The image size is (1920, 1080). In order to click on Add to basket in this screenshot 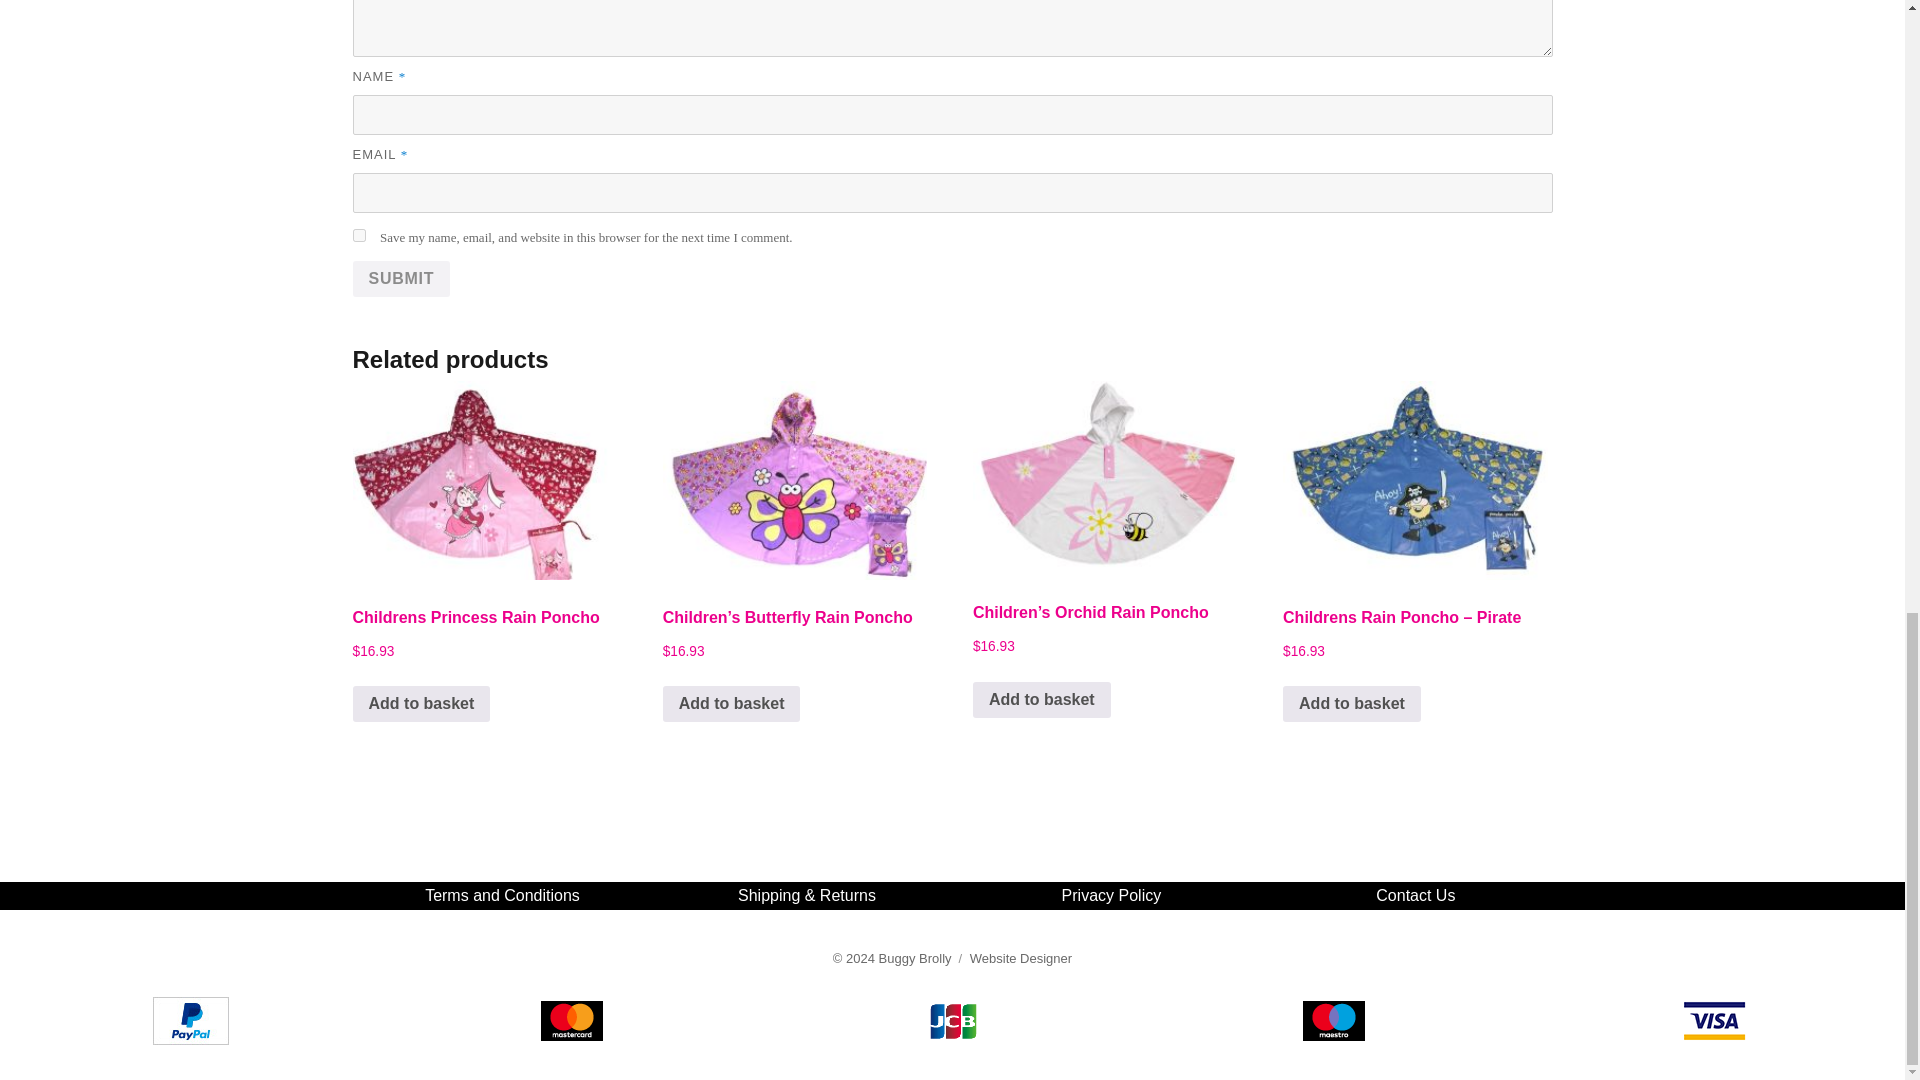, I will do `click(420, 704)`.